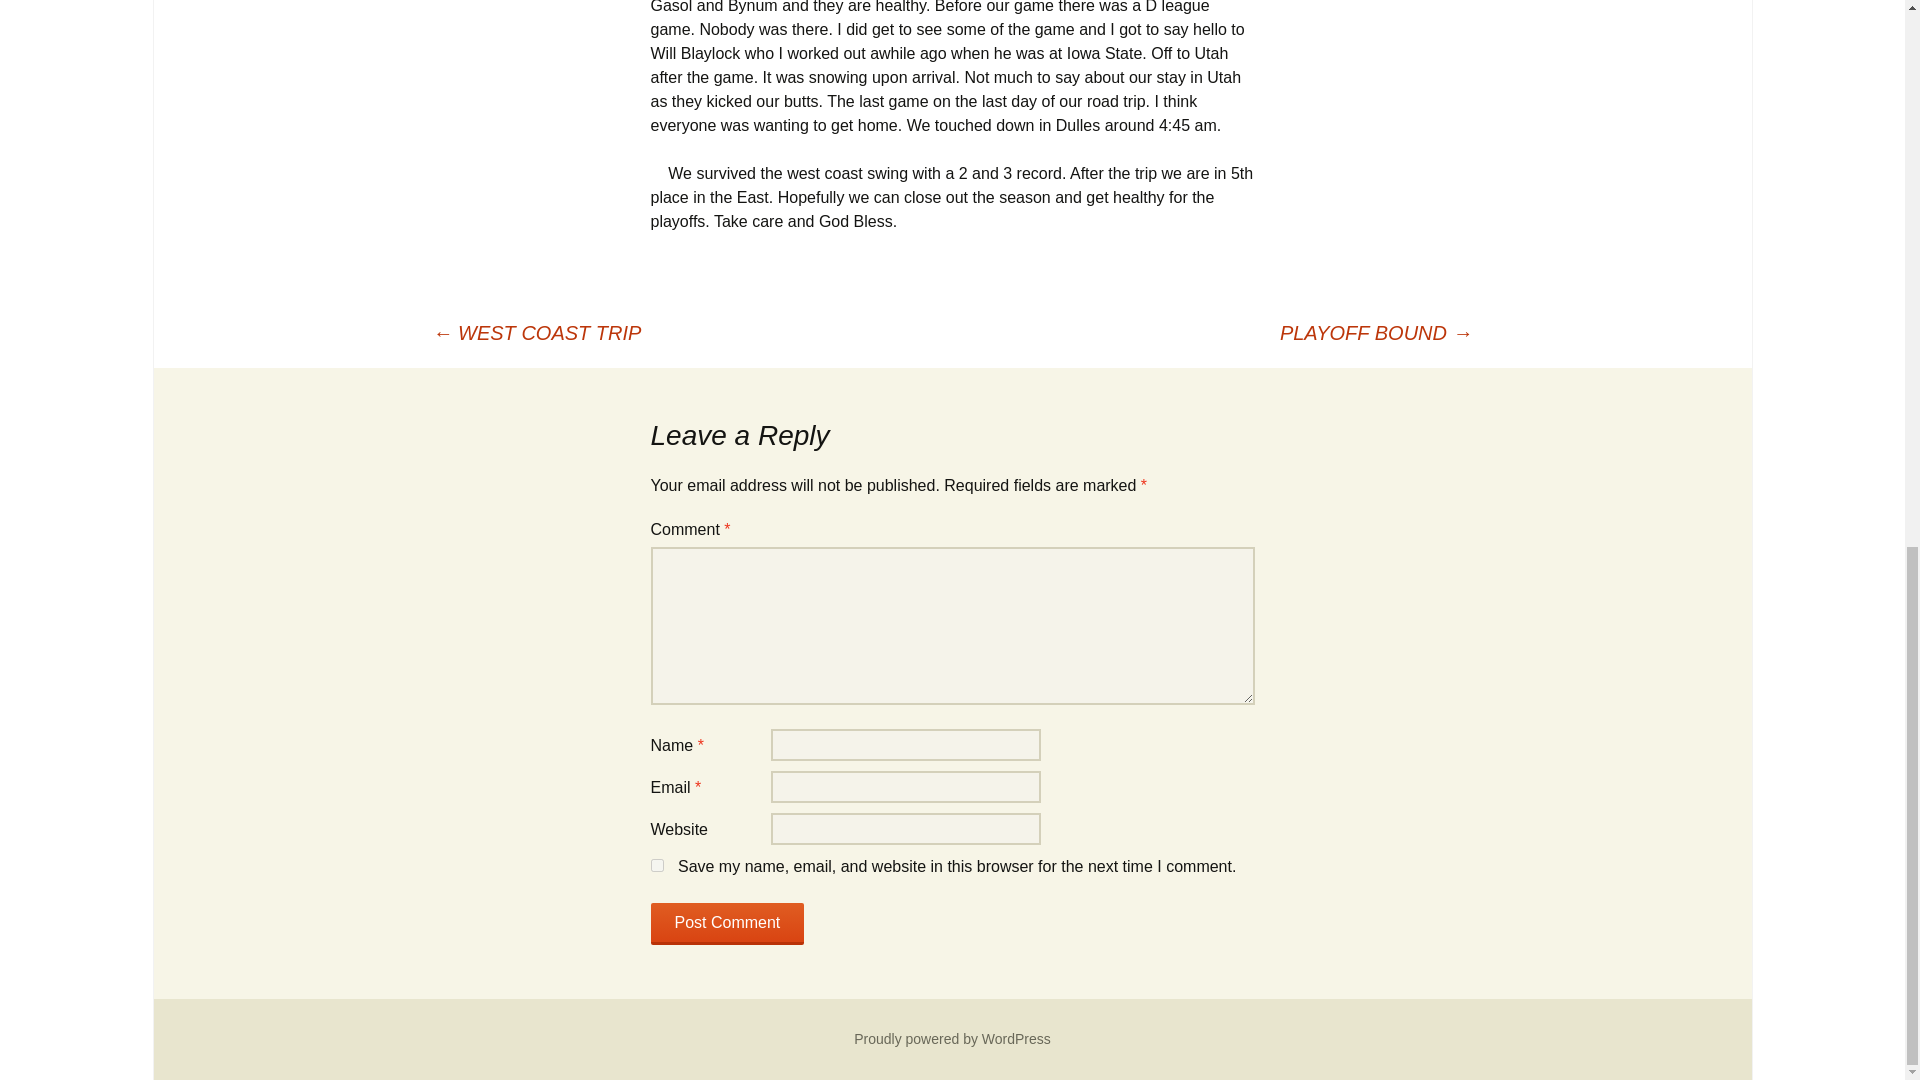 This screenshot has height=1080, width=1920. I want to click on yes, so click(656, 864).